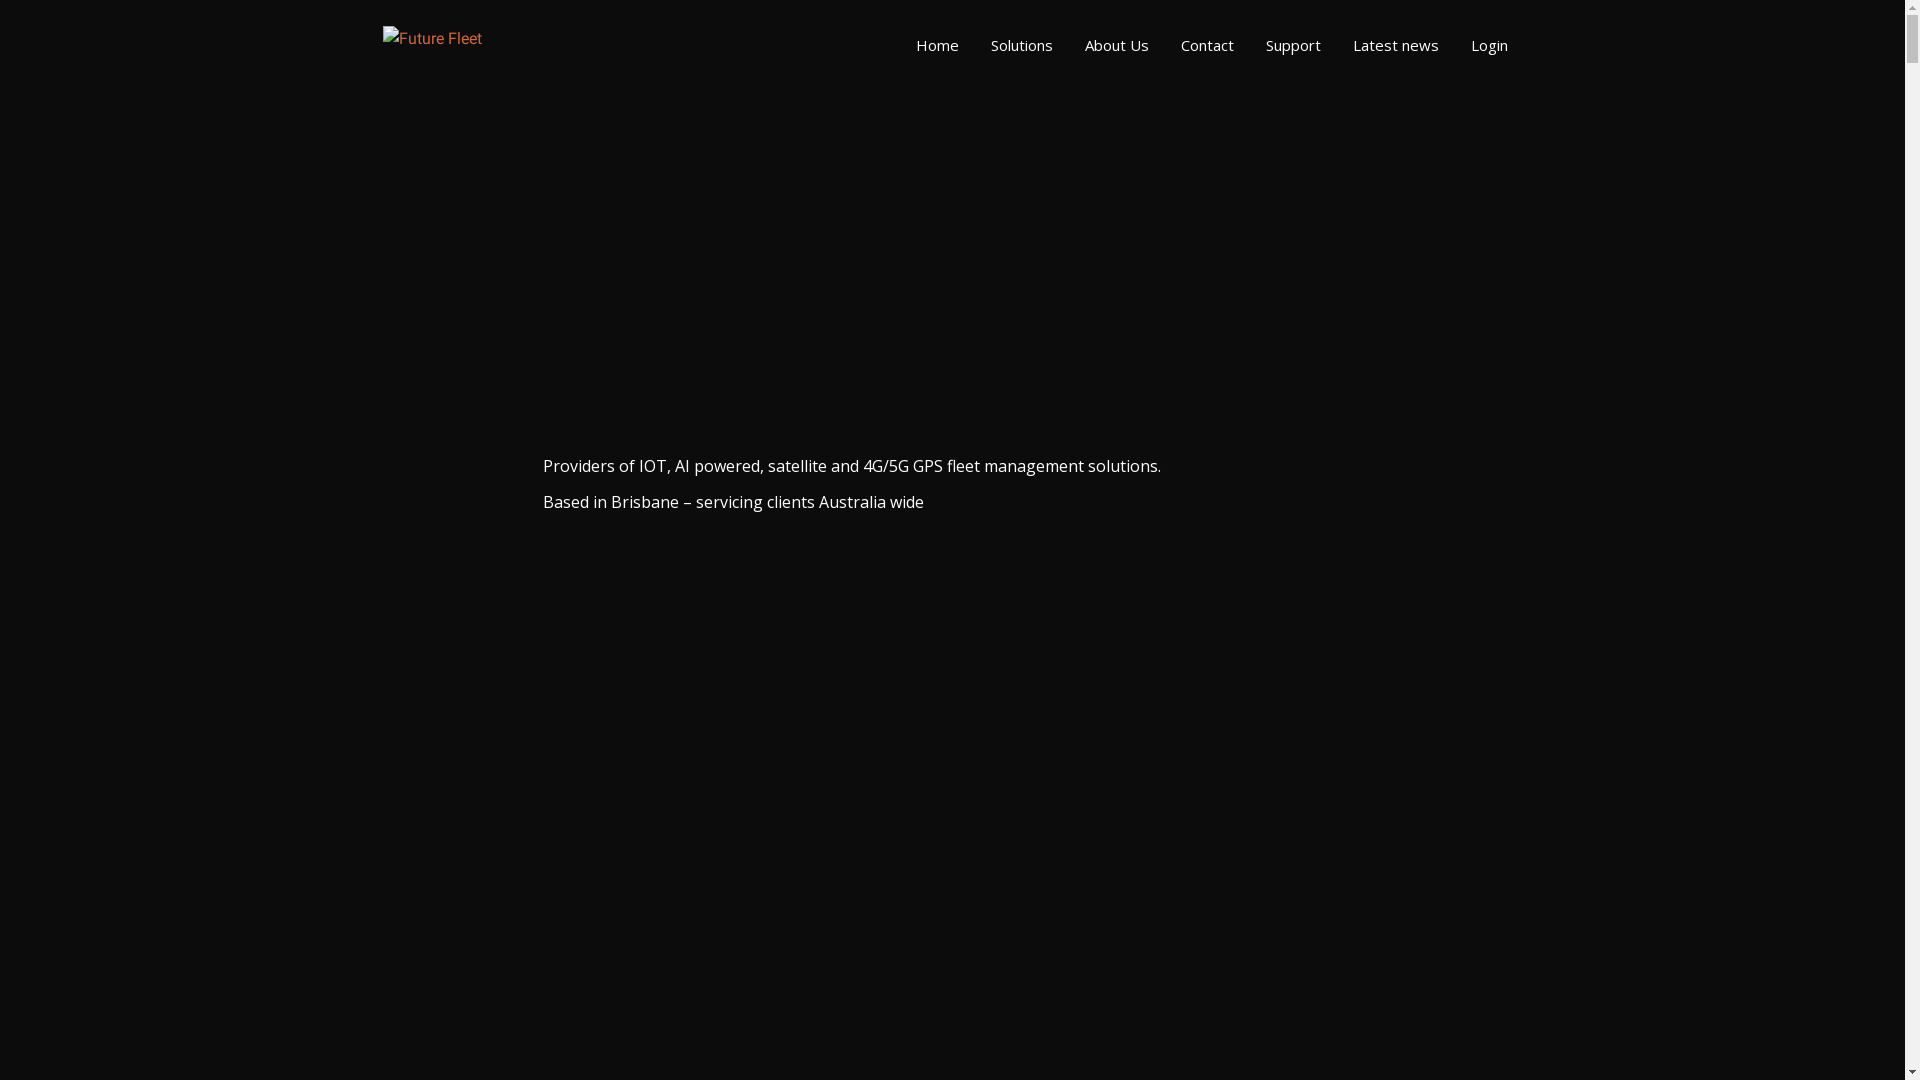 The image size is (1920, 1080). What do you see at coordinates (1021, 45) in the screenshot?
I see `Solutions` at bounding box center [1021, 45].